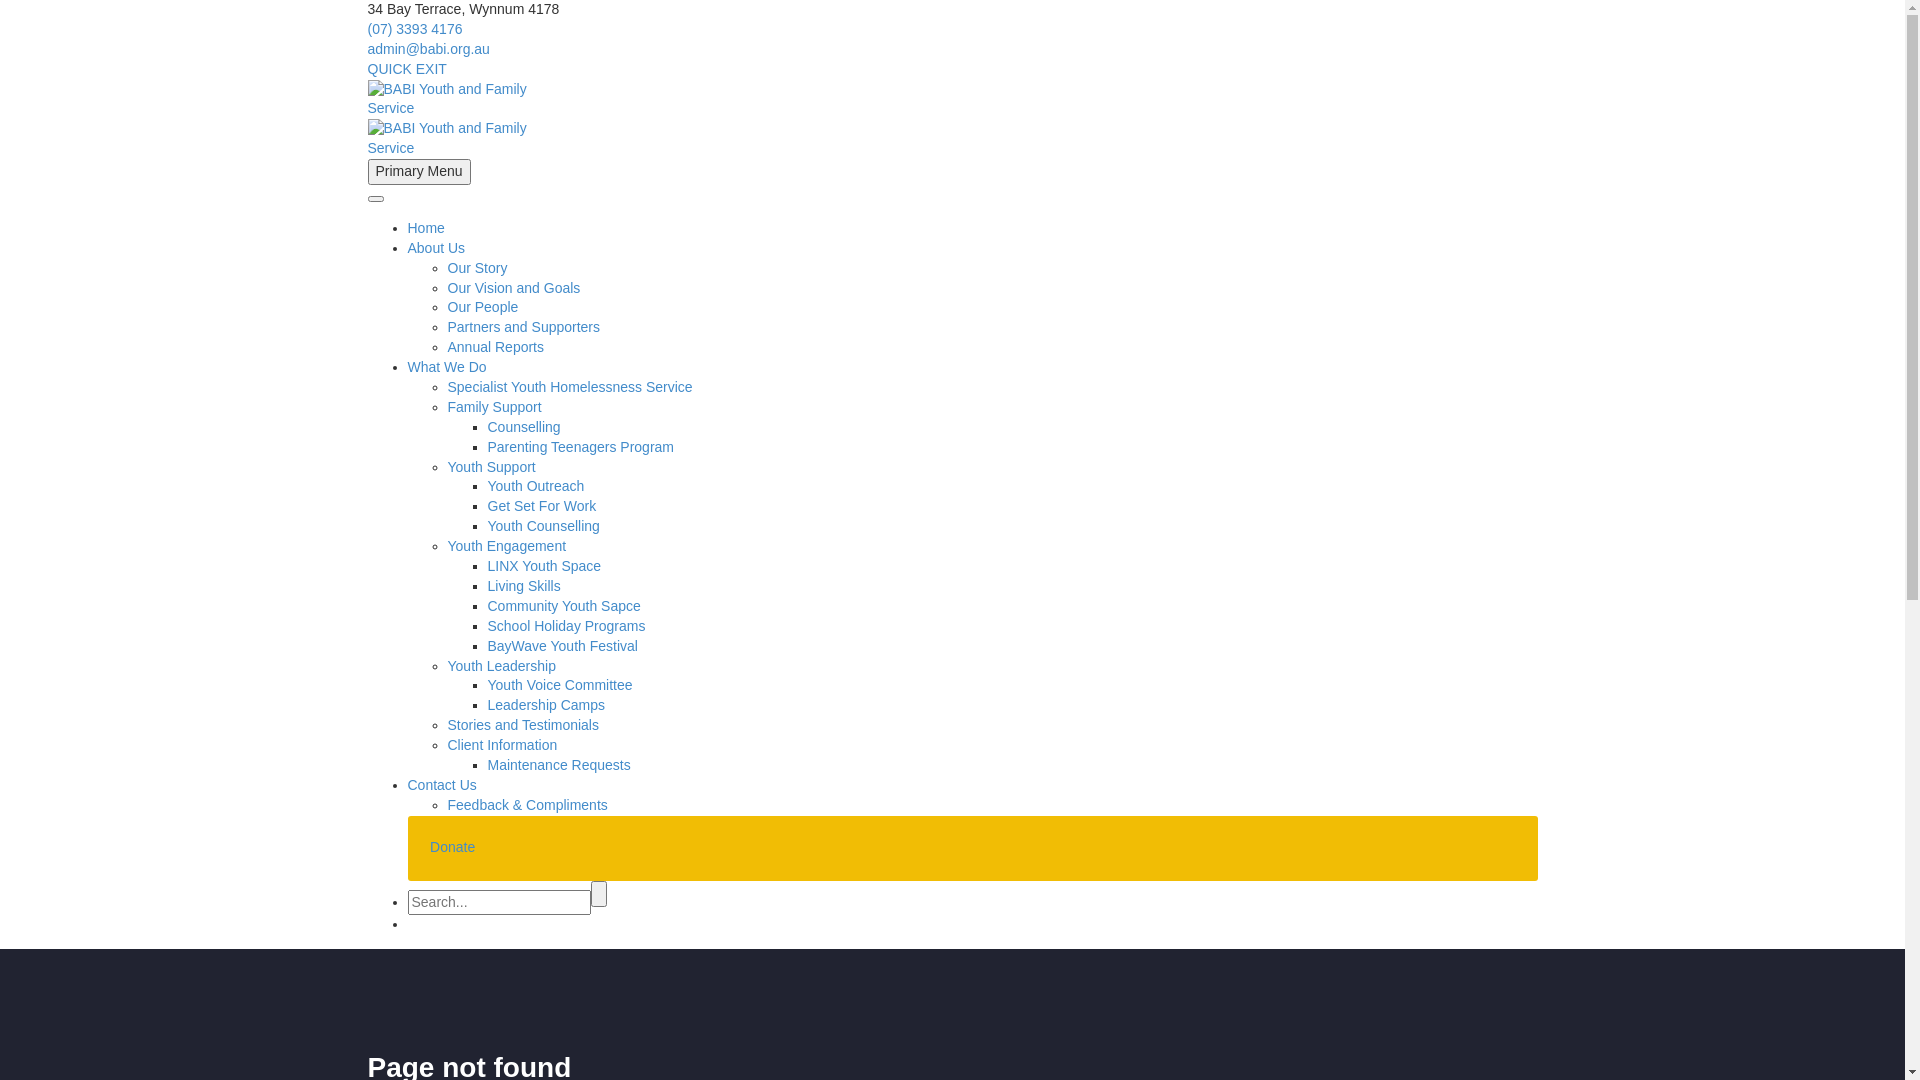 This screenshot has height=1080, width=1920. What do you see at coordinates (478, 268) in the screenshot?
I see `Our Story` at bounding box center [478, 268].